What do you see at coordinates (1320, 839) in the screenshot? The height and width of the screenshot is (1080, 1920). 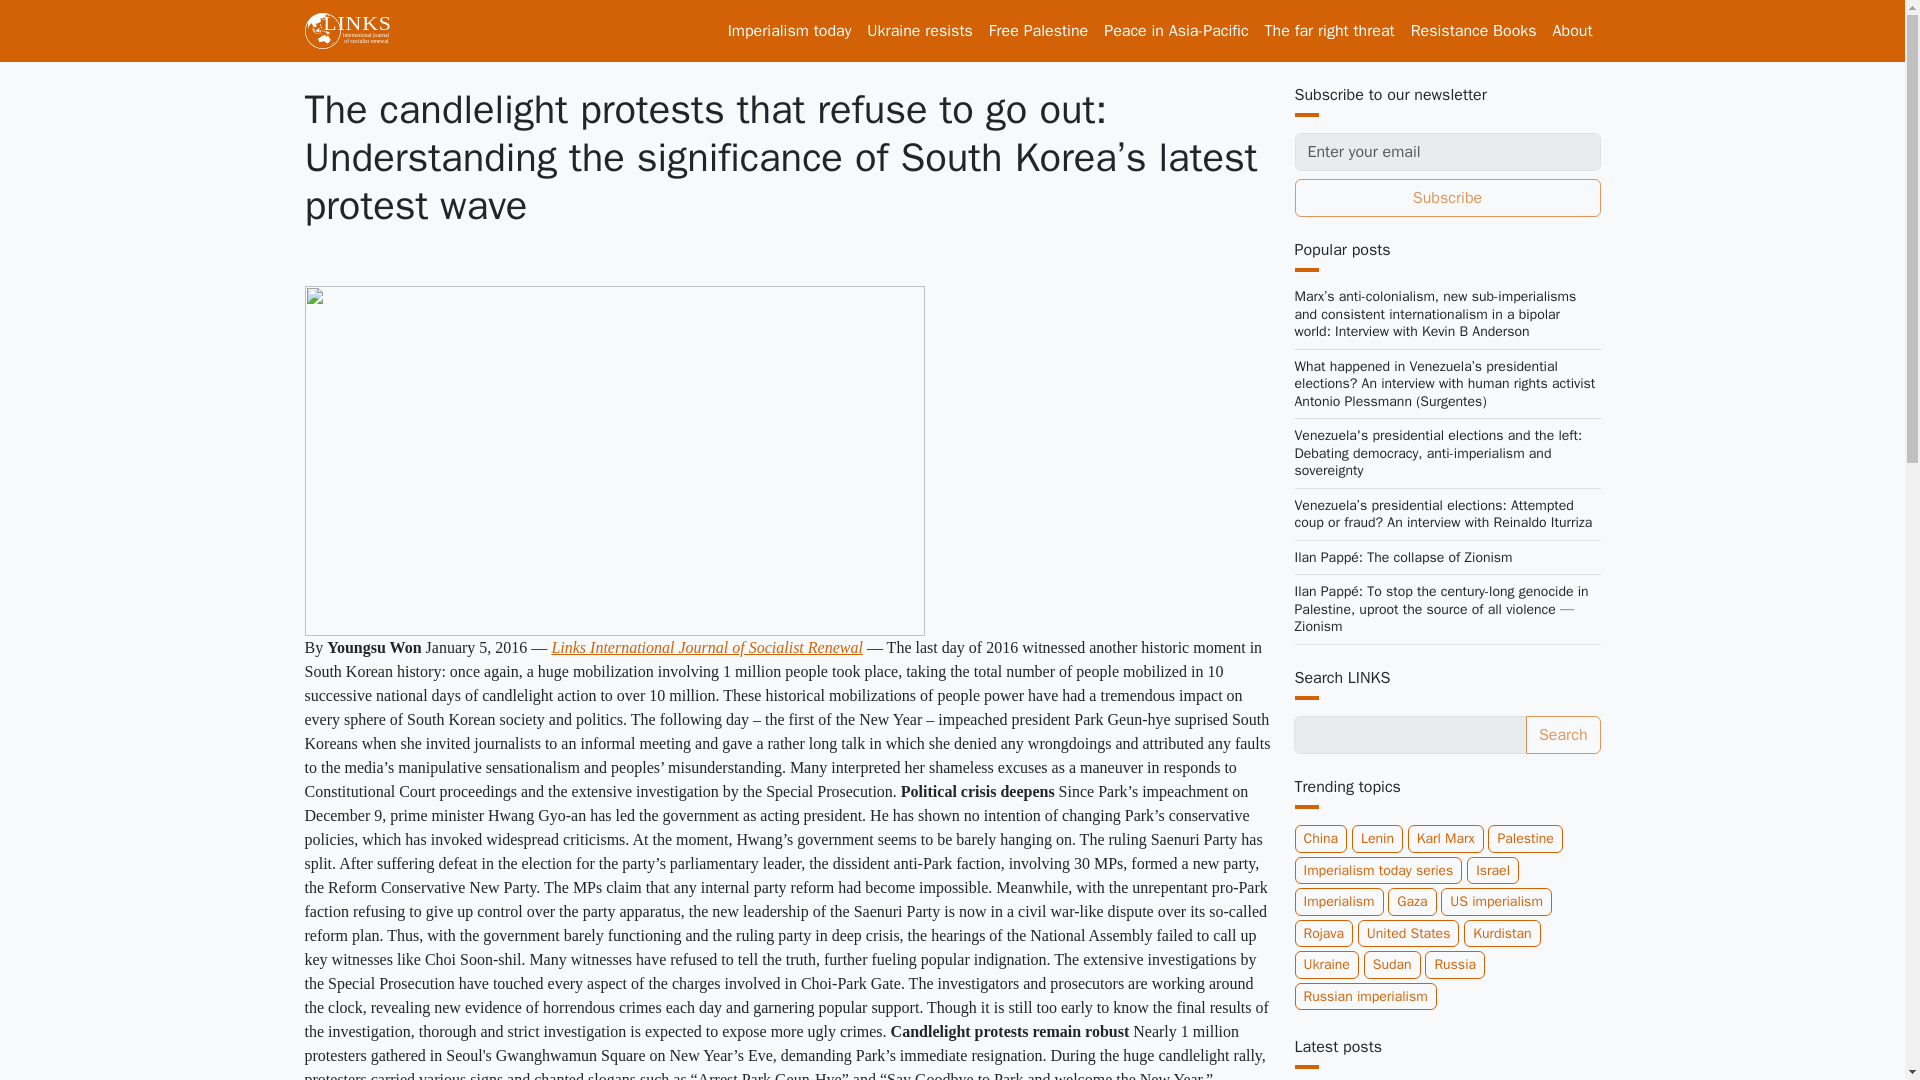 I see `China` at bounding box center [1320, 839].